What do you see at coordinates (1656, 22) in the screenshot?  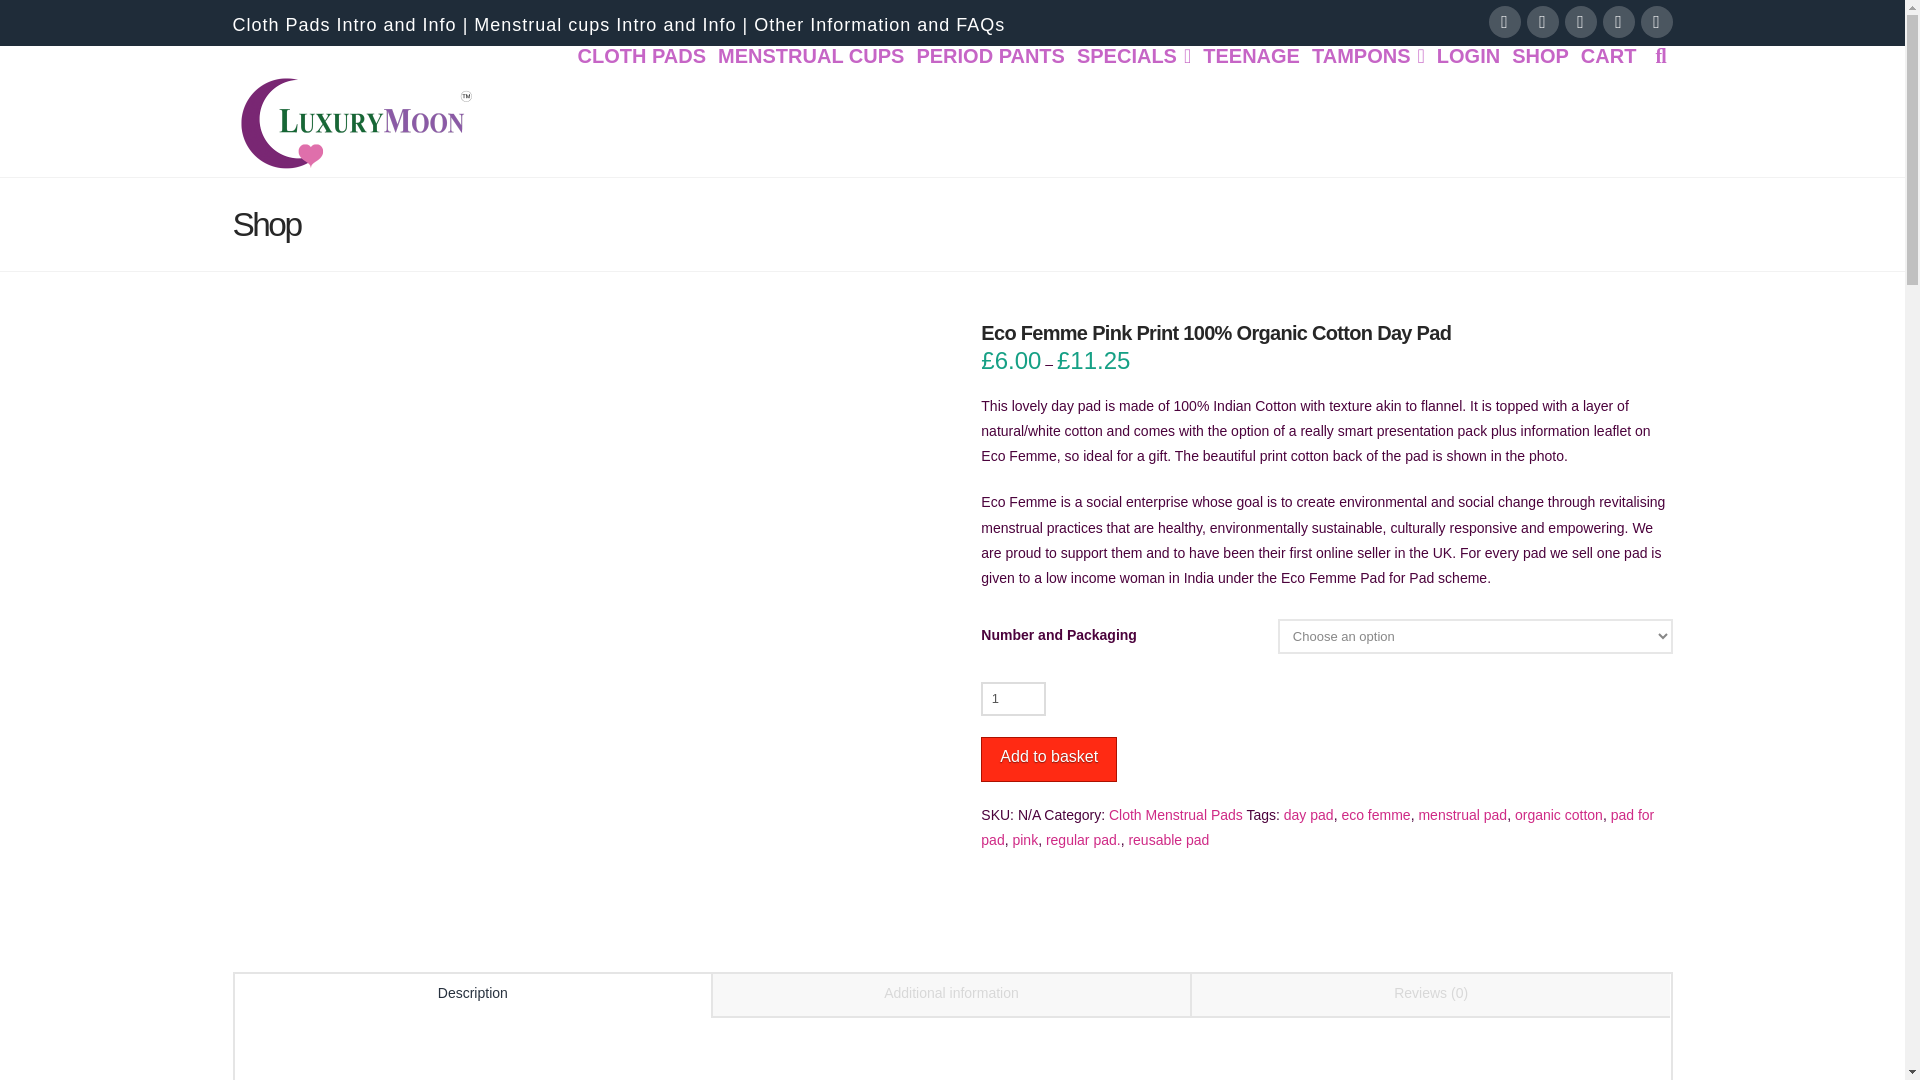 I see `Pinterest` at bounding box center [1656, 22].